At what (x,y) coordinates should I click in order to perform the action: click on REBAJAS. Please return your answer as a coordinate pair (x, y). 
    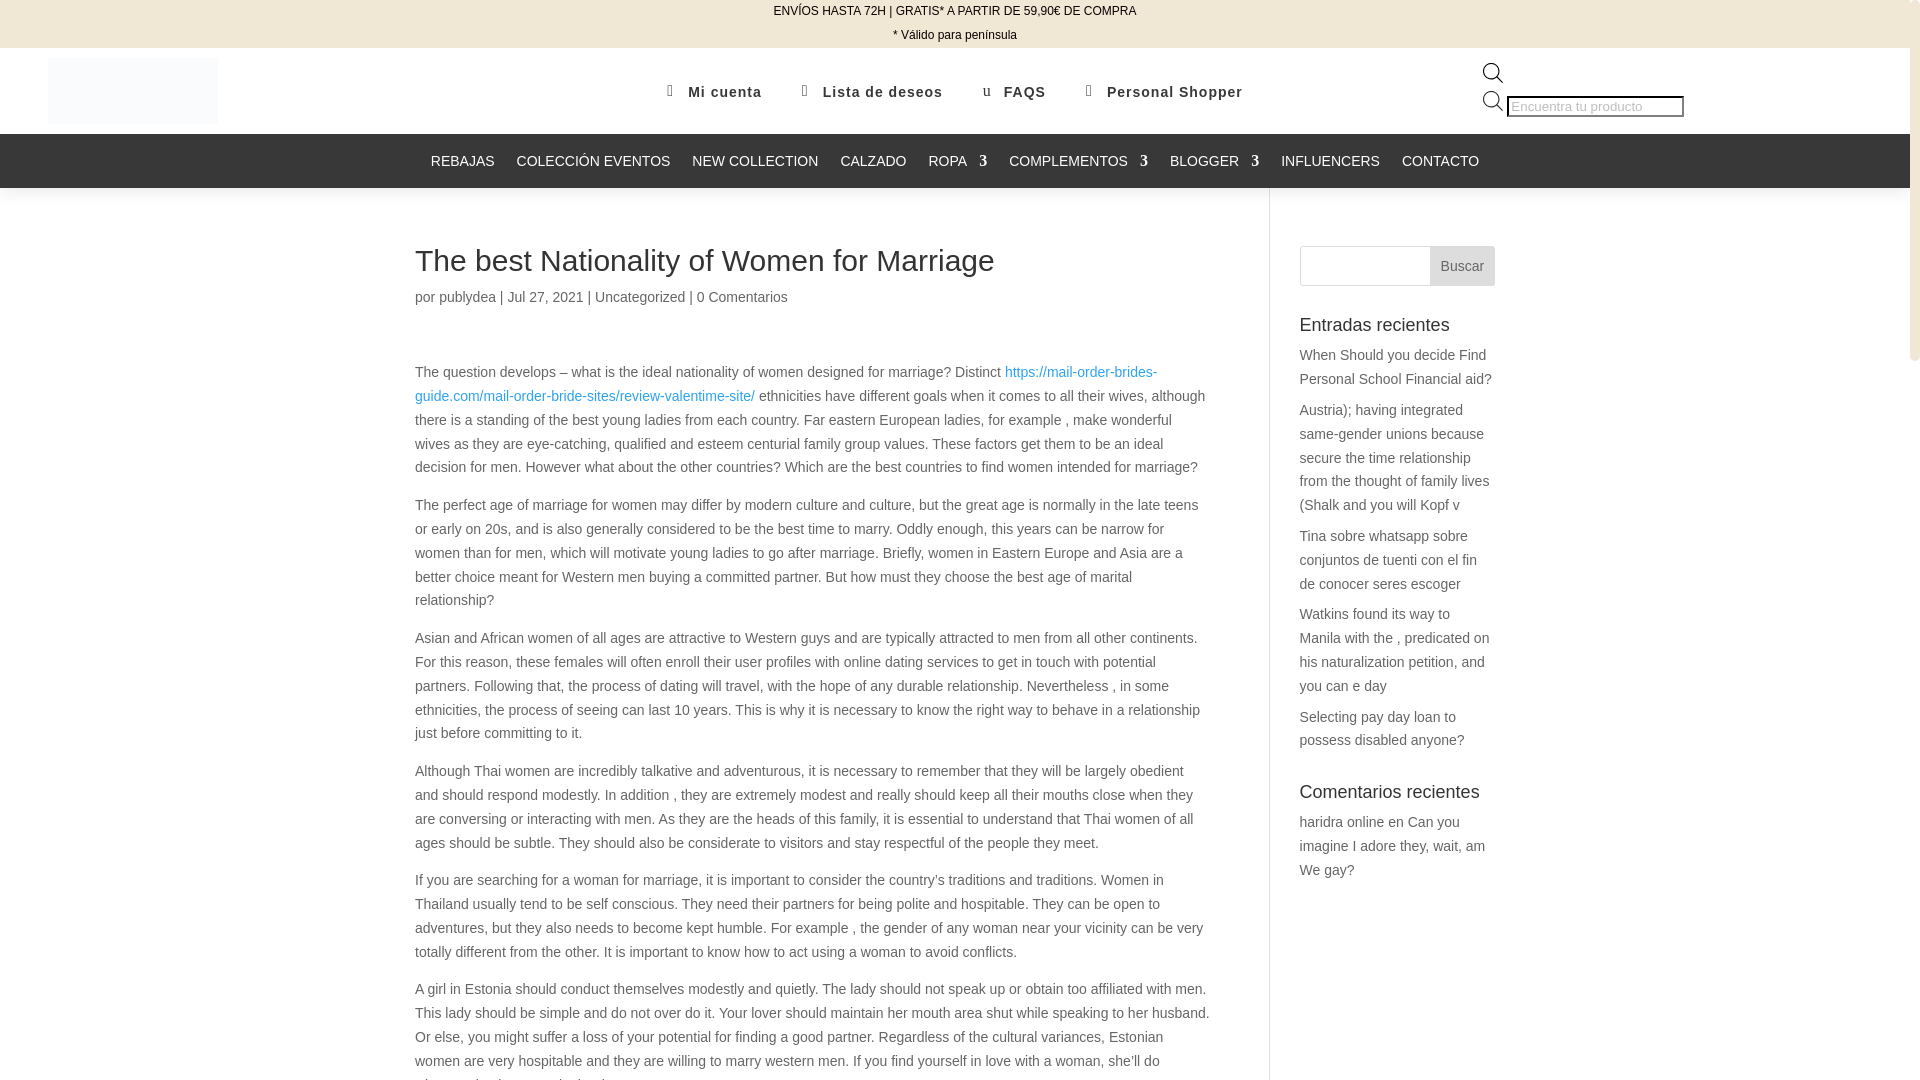
    Looking at the image, I should click on (462, 170).